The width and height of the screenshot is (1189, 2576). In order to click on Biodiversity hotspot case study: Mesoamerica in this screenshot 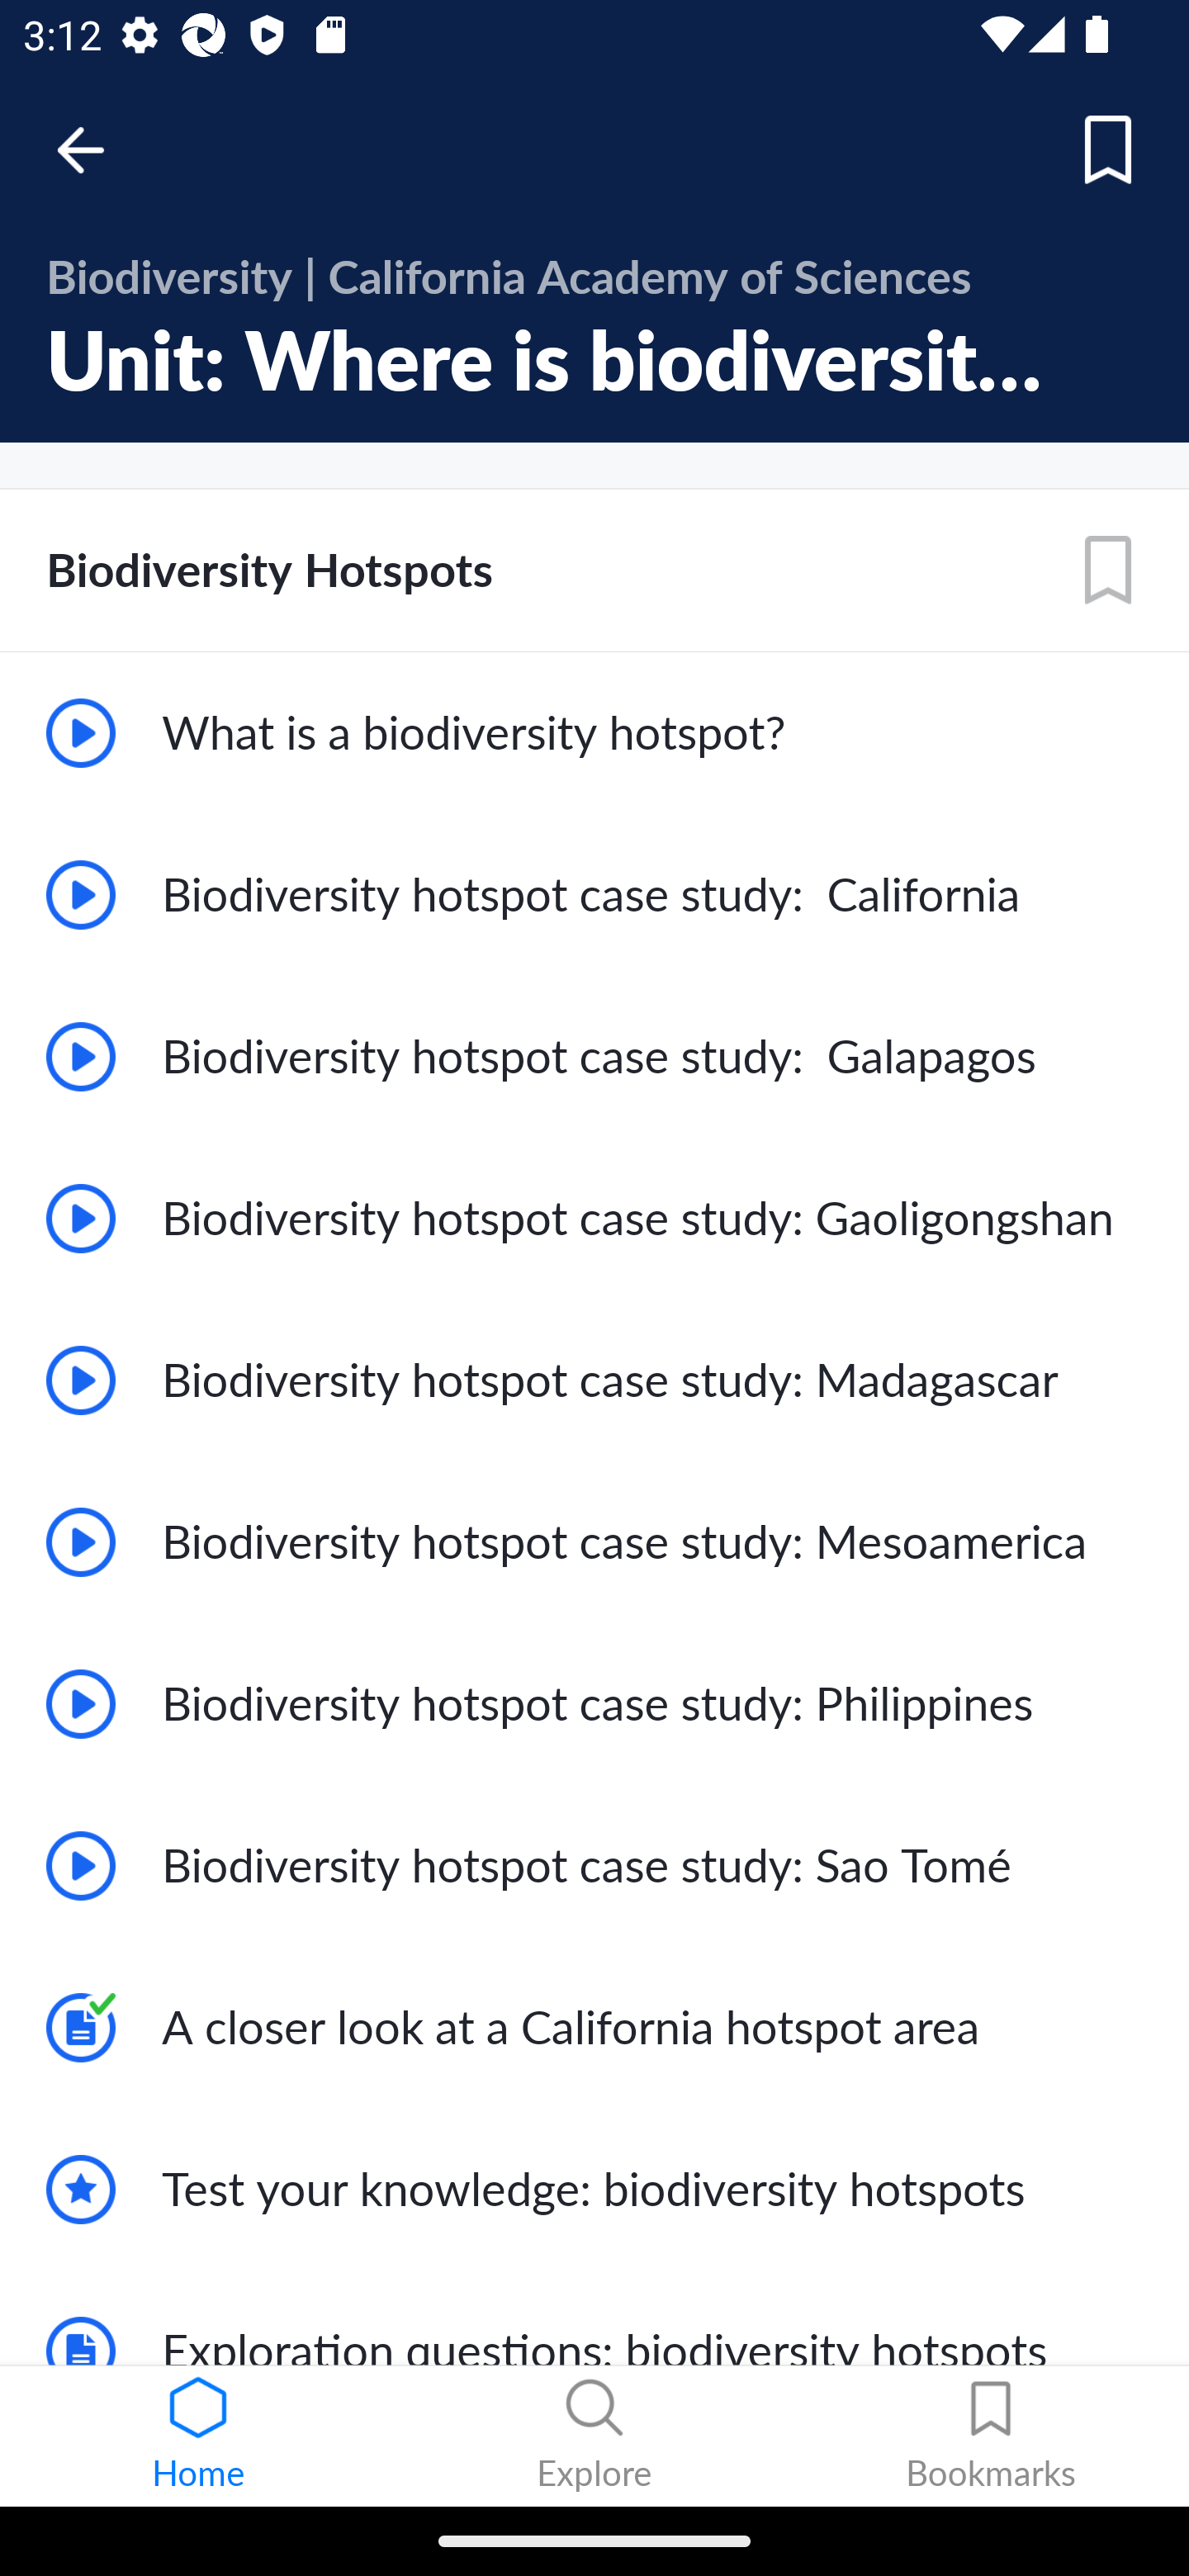, I will do `click(594, 1541)`.